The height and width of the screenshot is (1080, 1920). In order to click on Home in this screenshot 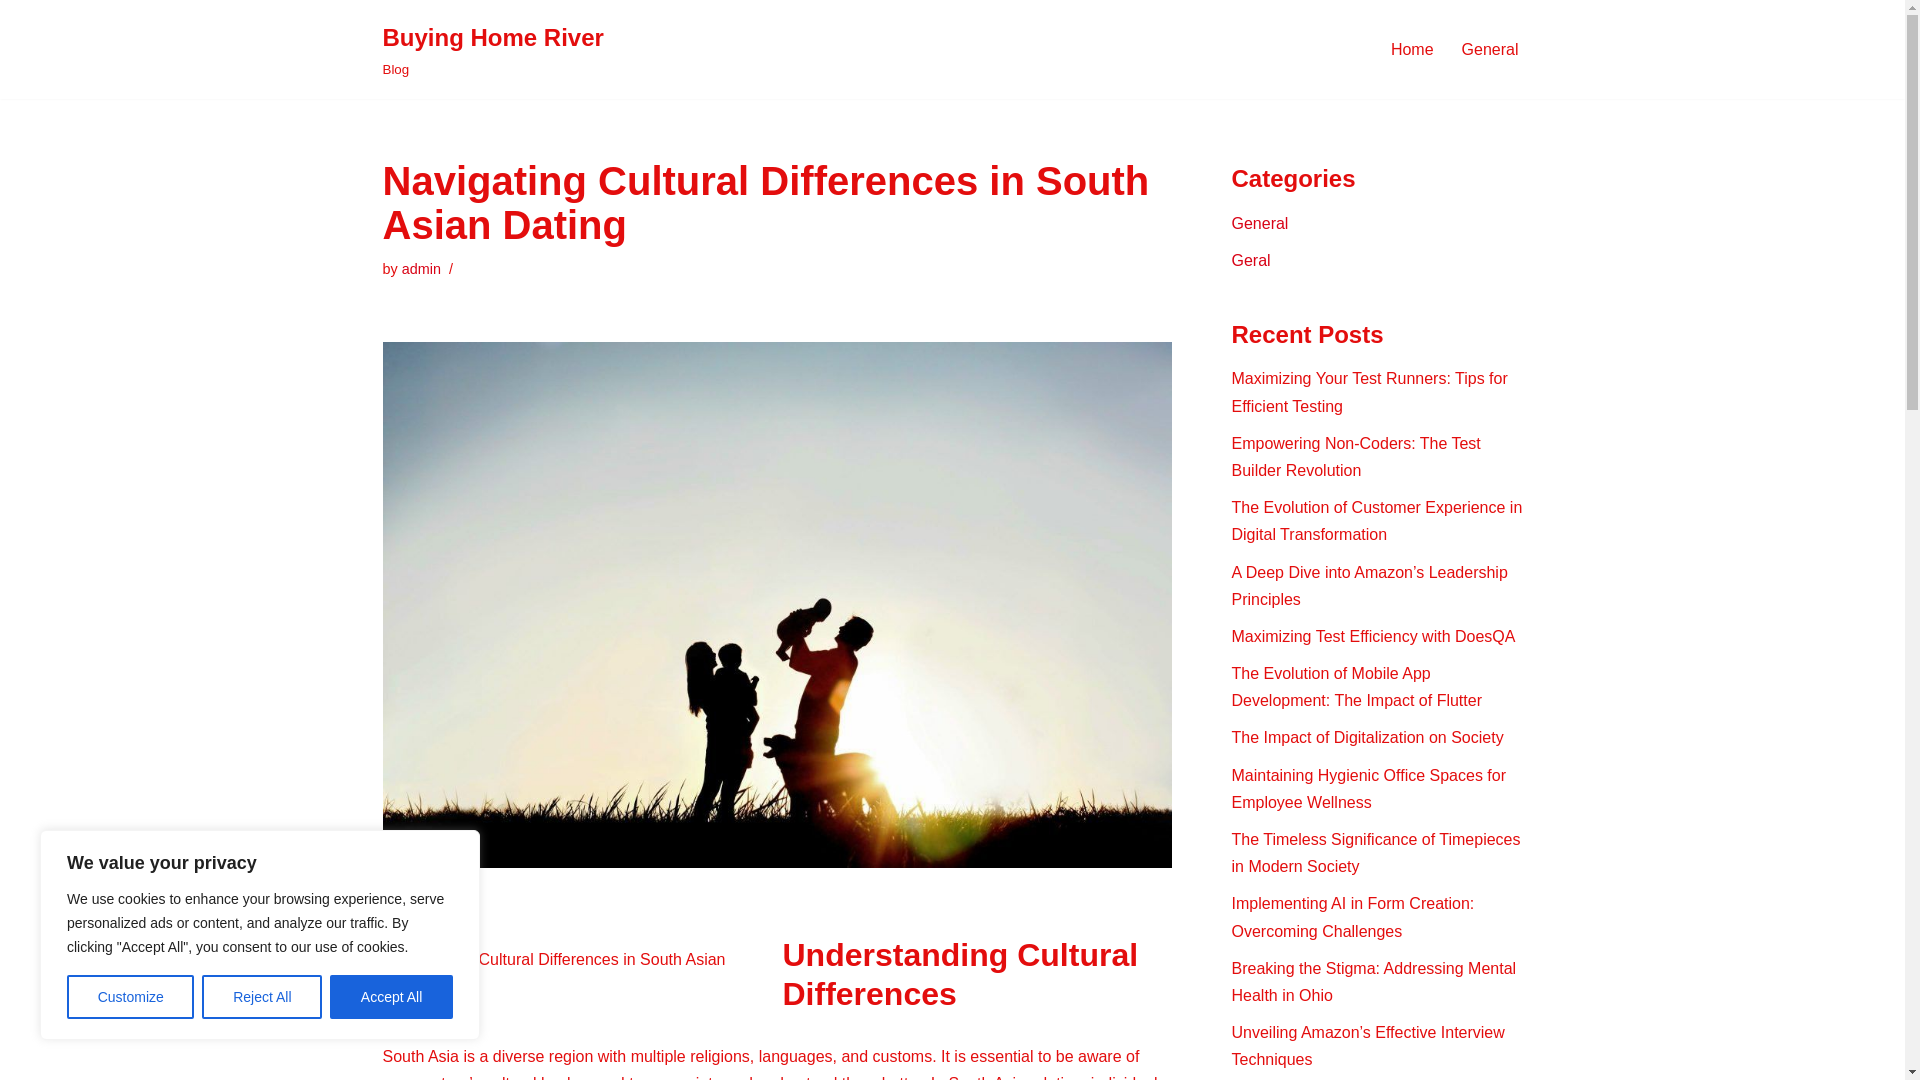, I will do `click(1412, 48)`.